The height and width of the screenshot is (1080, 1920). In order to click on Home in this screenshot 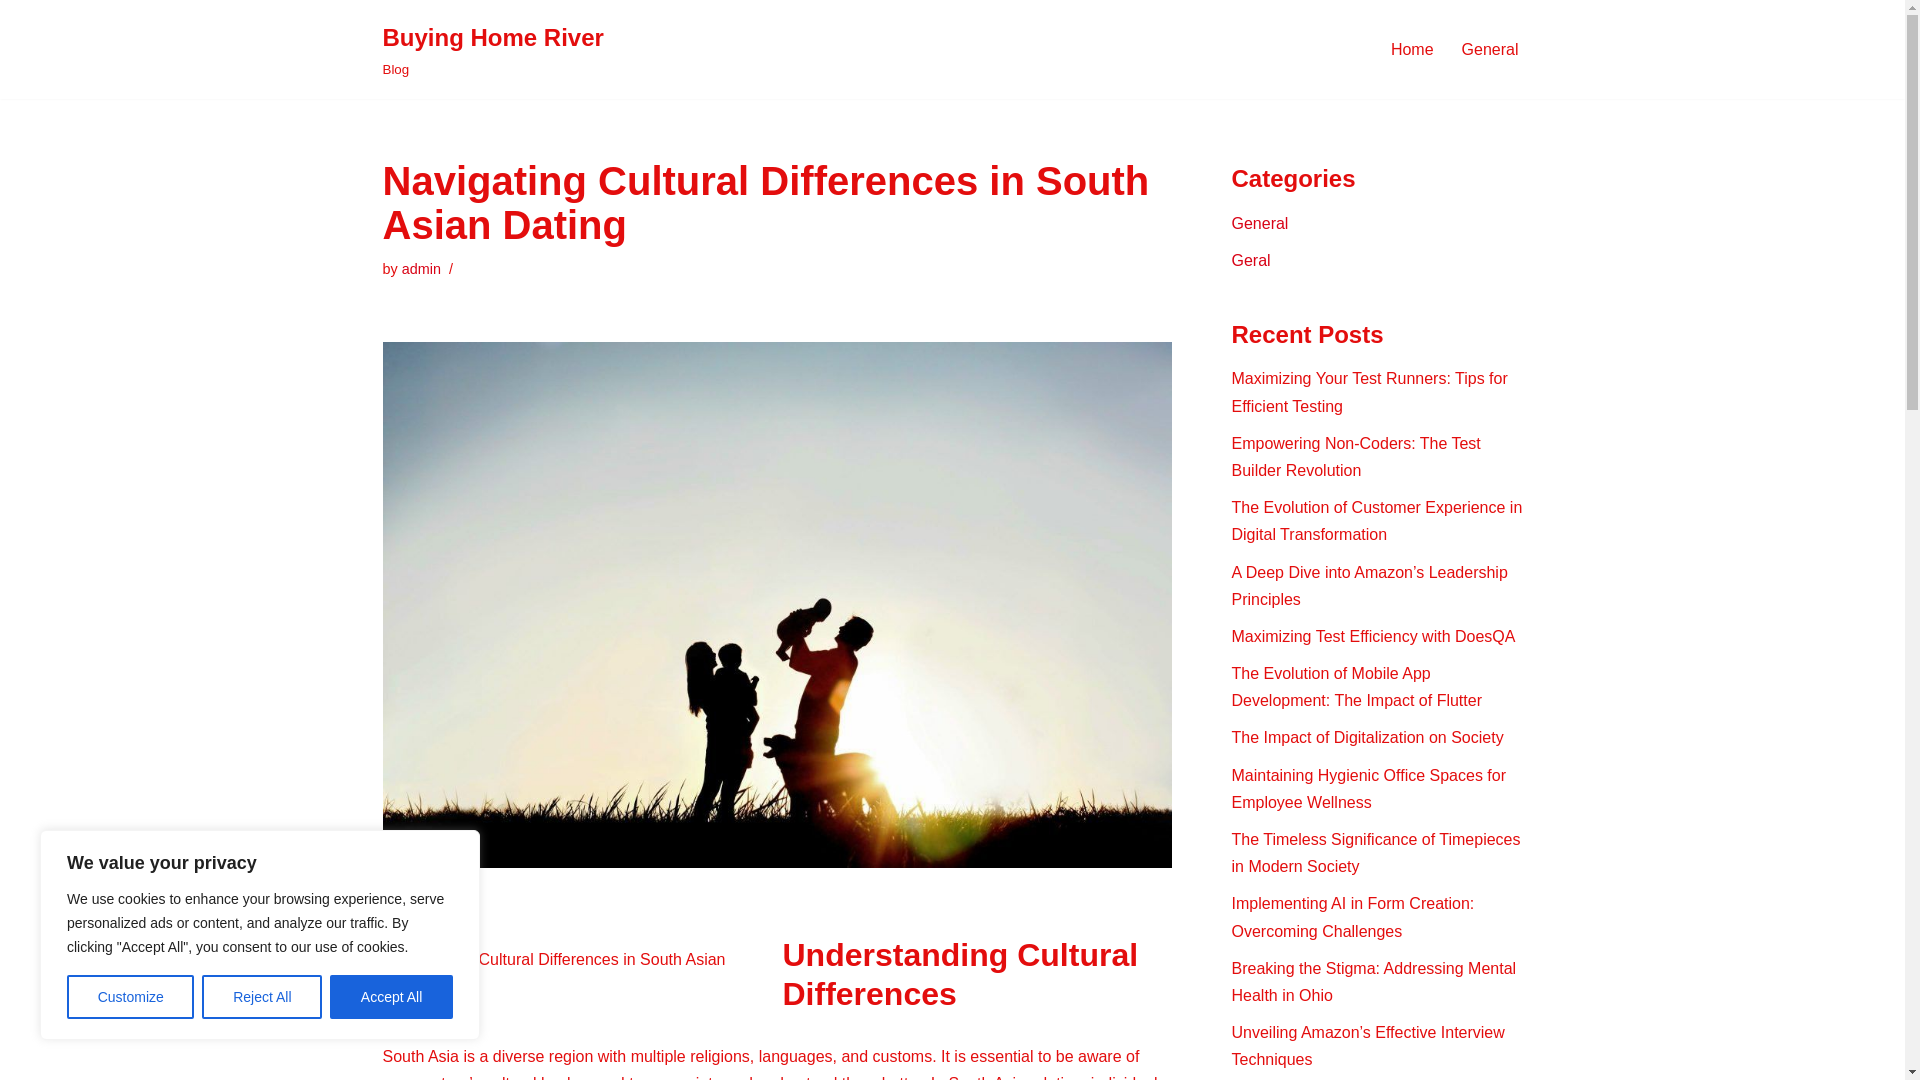, I will do `click(1412, 48)`.